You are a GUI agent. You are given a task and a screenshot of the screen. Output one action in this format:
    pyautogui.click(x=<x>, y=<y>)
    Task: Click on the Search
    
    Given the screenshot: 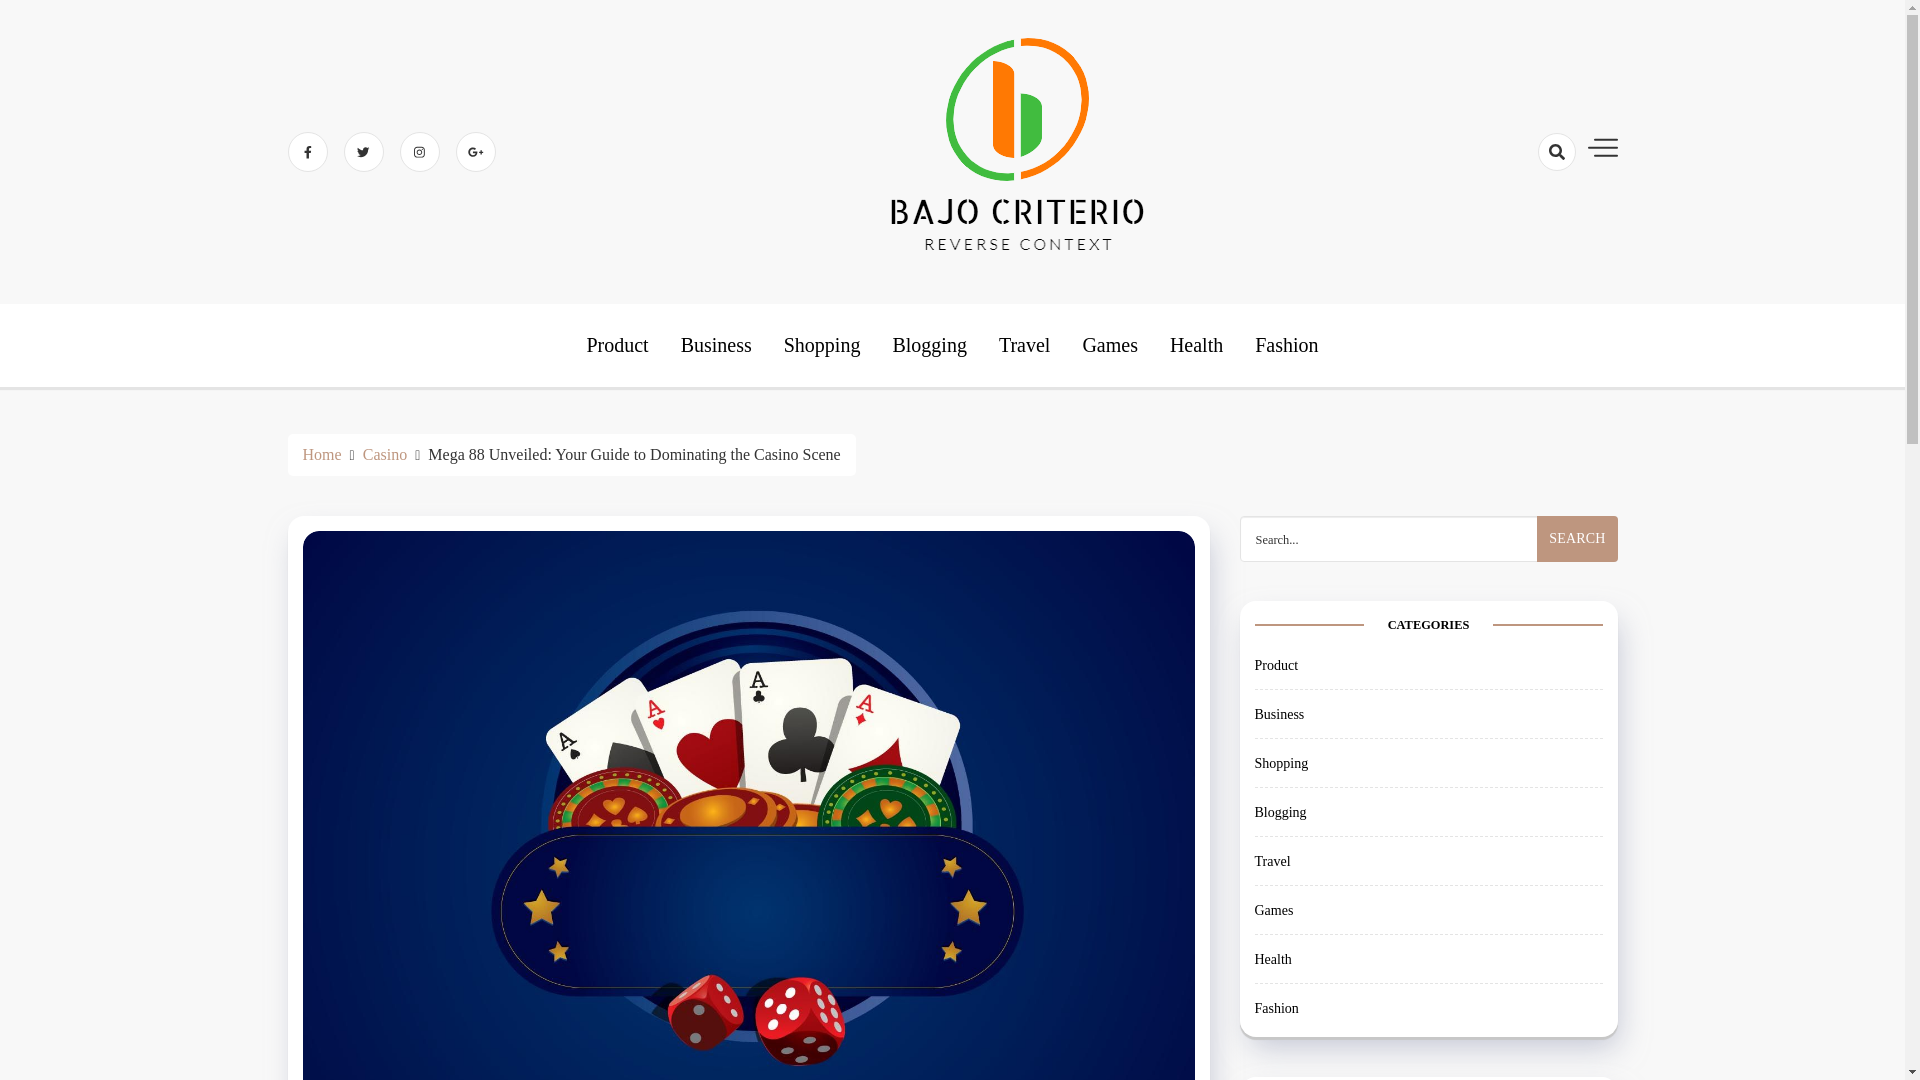 What is the action you would take?
    pyautogui.click(x=1576, y=538)
    